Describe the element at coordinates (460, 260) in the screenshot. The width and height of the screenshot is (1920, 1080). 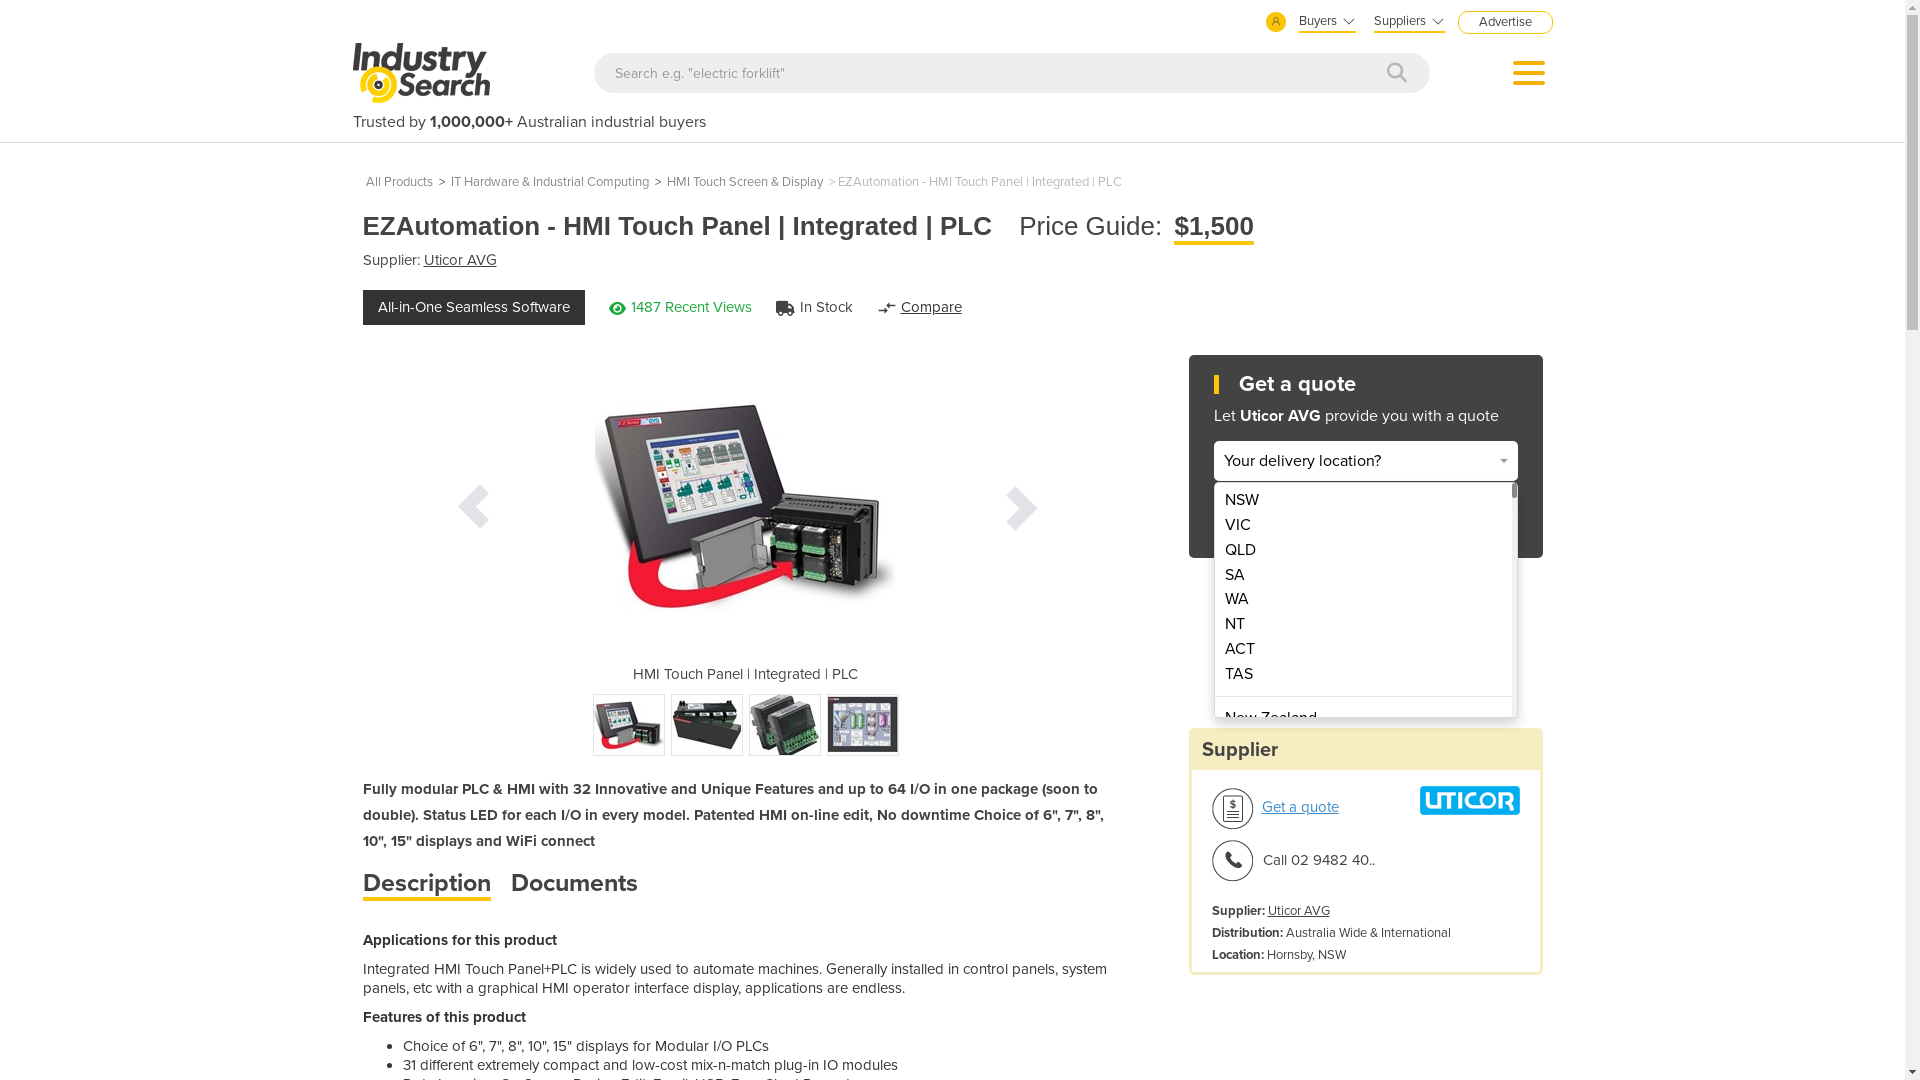
I see `Uticor AVG` at that location.